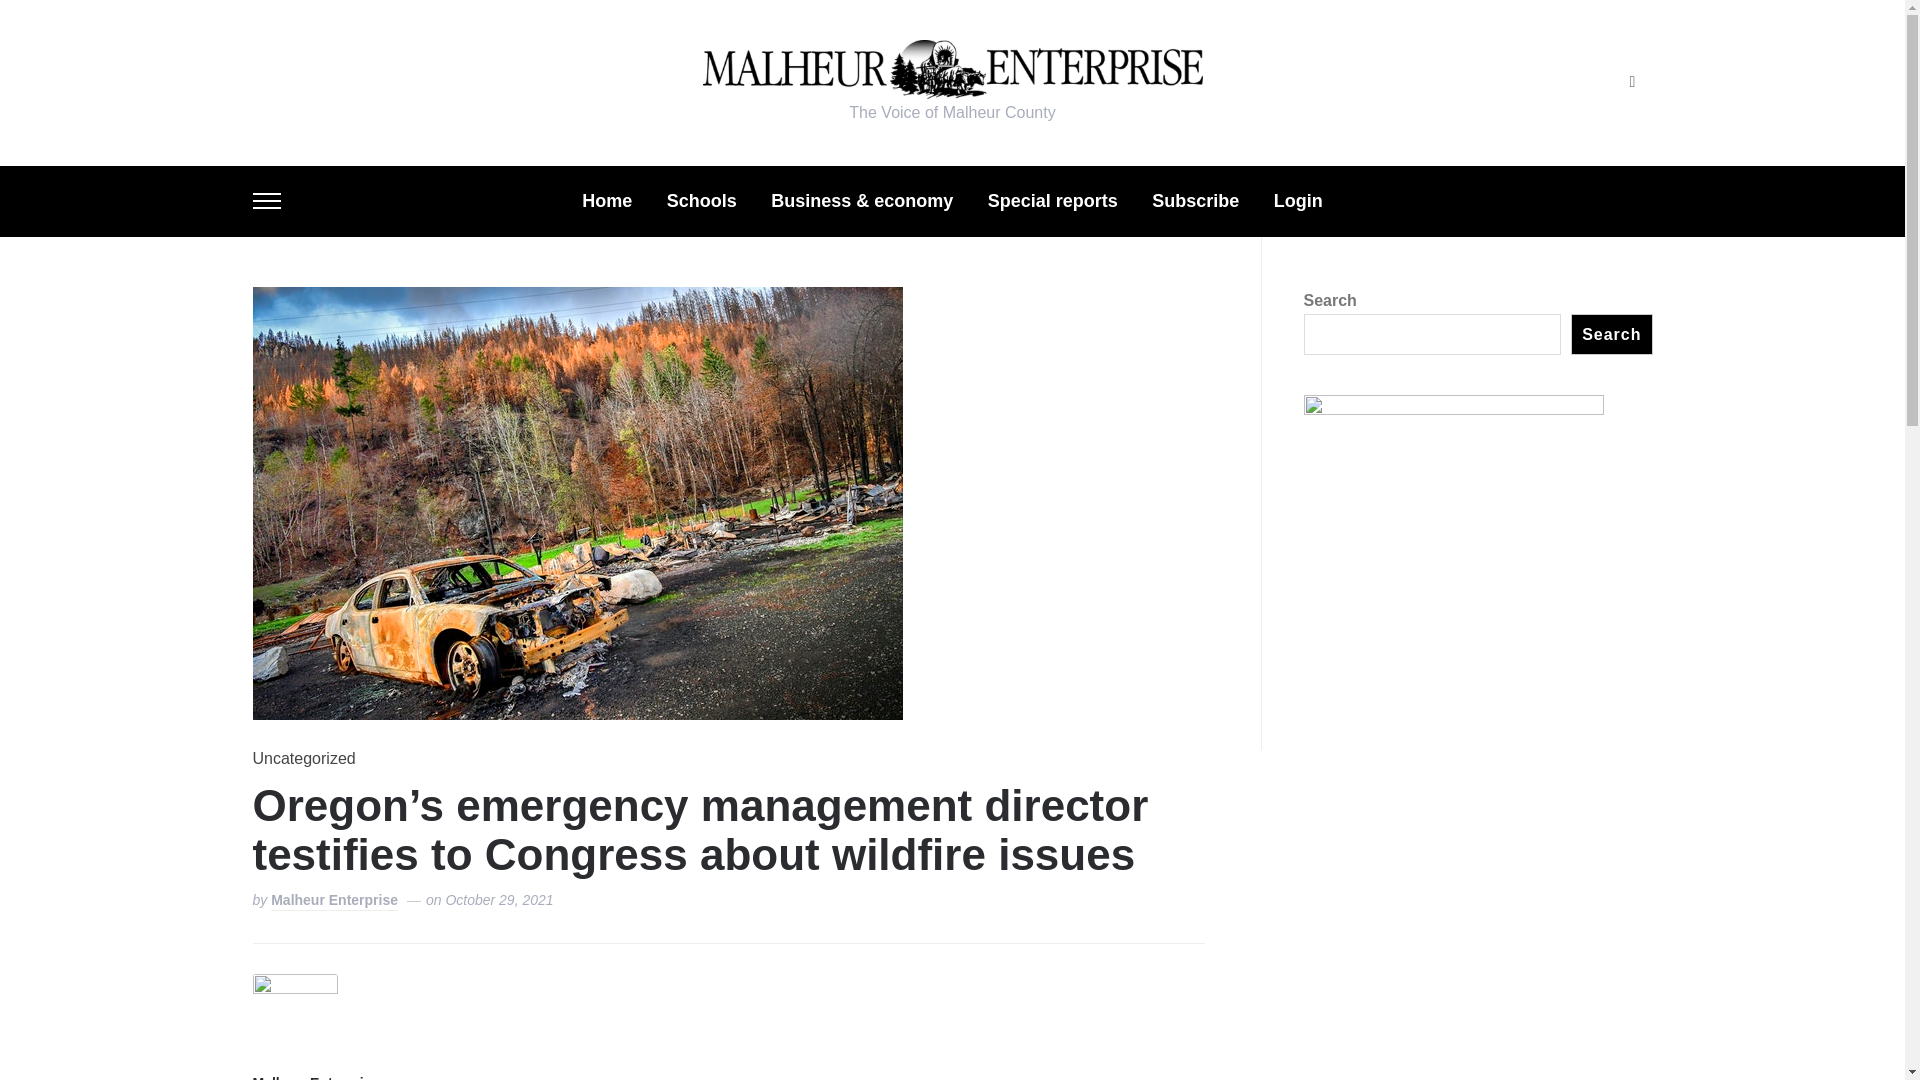  I want to click on Posts by Malheur Enterprise, so click(334, 902).